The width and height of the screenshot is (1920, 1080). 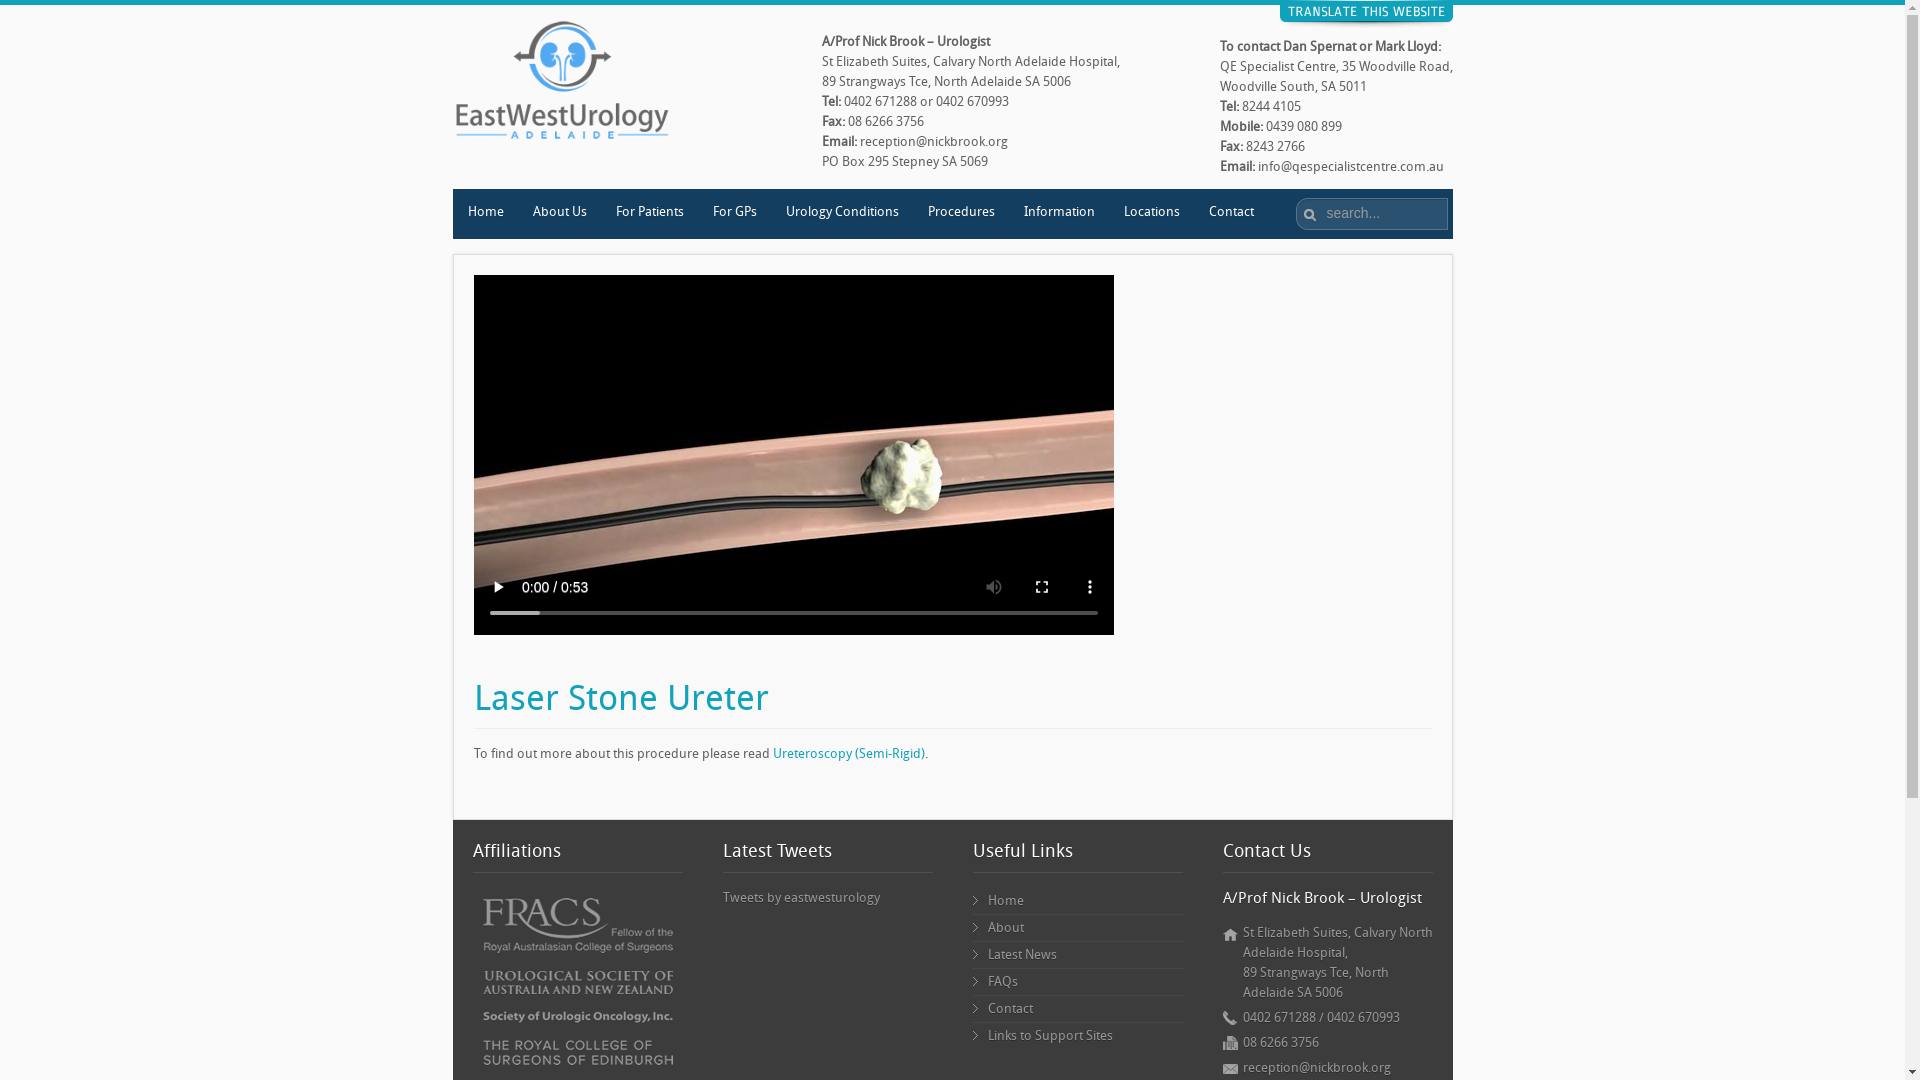 What do you see at coordinates (848, 754) in the screenshot?
I see `Ureteroscopy (Semi-Rigid)` at bounding box center [848, 754].